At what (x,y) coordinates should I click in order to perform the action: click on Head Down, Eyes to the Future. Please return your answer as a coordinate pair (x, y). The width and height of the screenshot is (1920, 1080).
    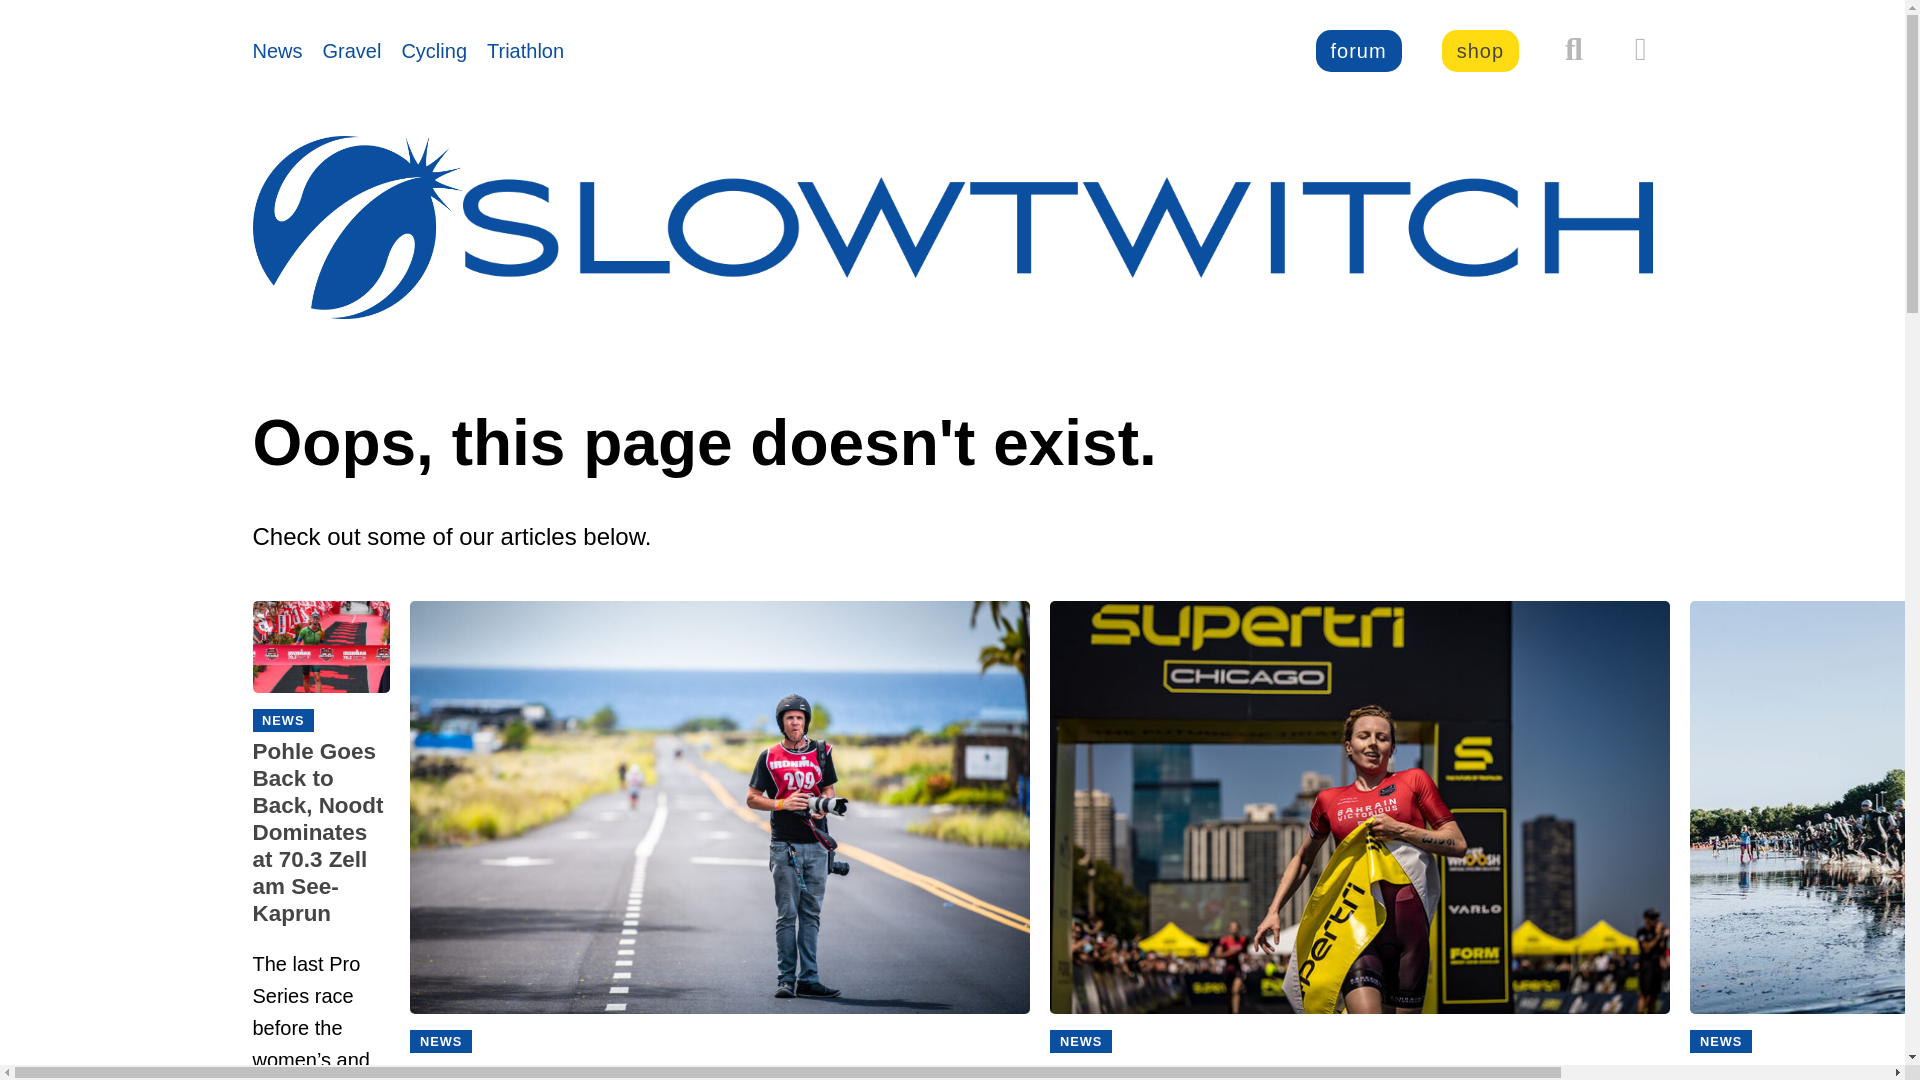
    Looking at the image, I should click on (720, 1070).